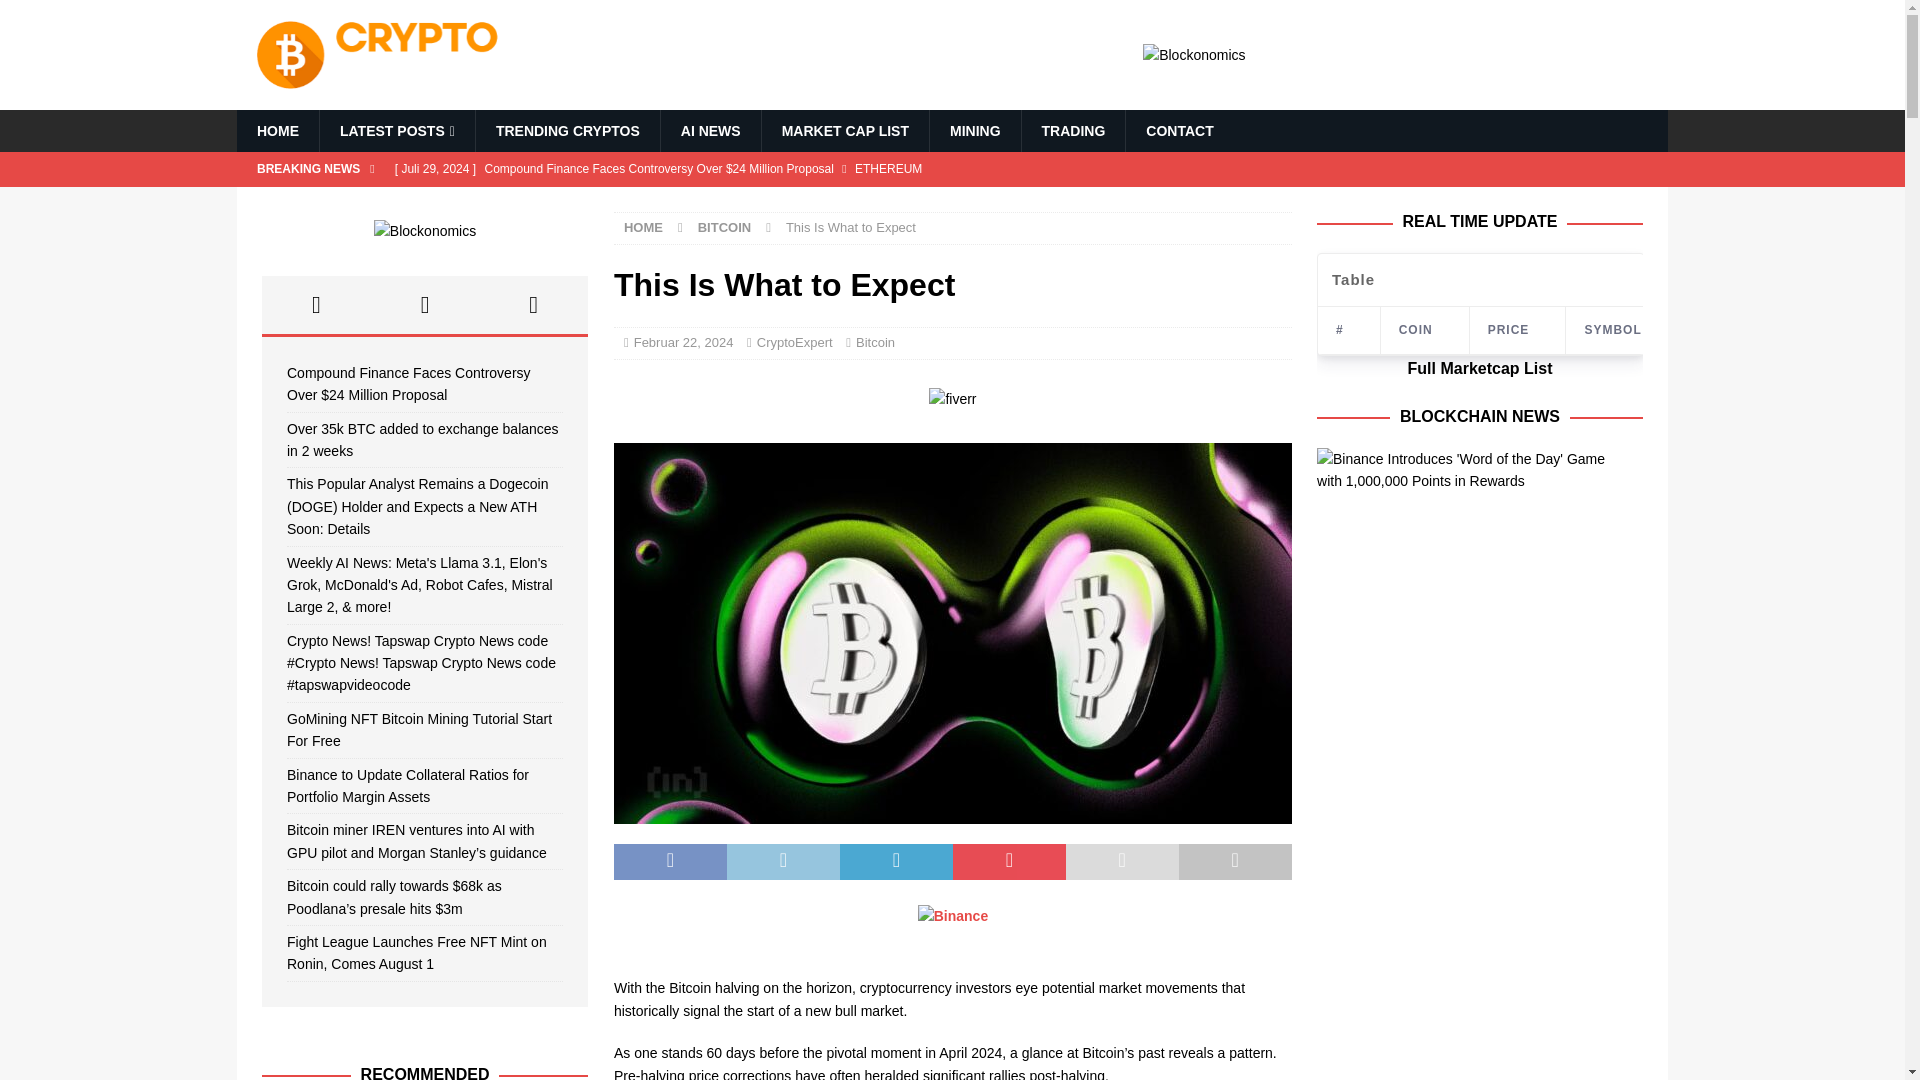  Describe the element at coordinates (1073, 131) in the screenshot. I see `TRADING` at that location.